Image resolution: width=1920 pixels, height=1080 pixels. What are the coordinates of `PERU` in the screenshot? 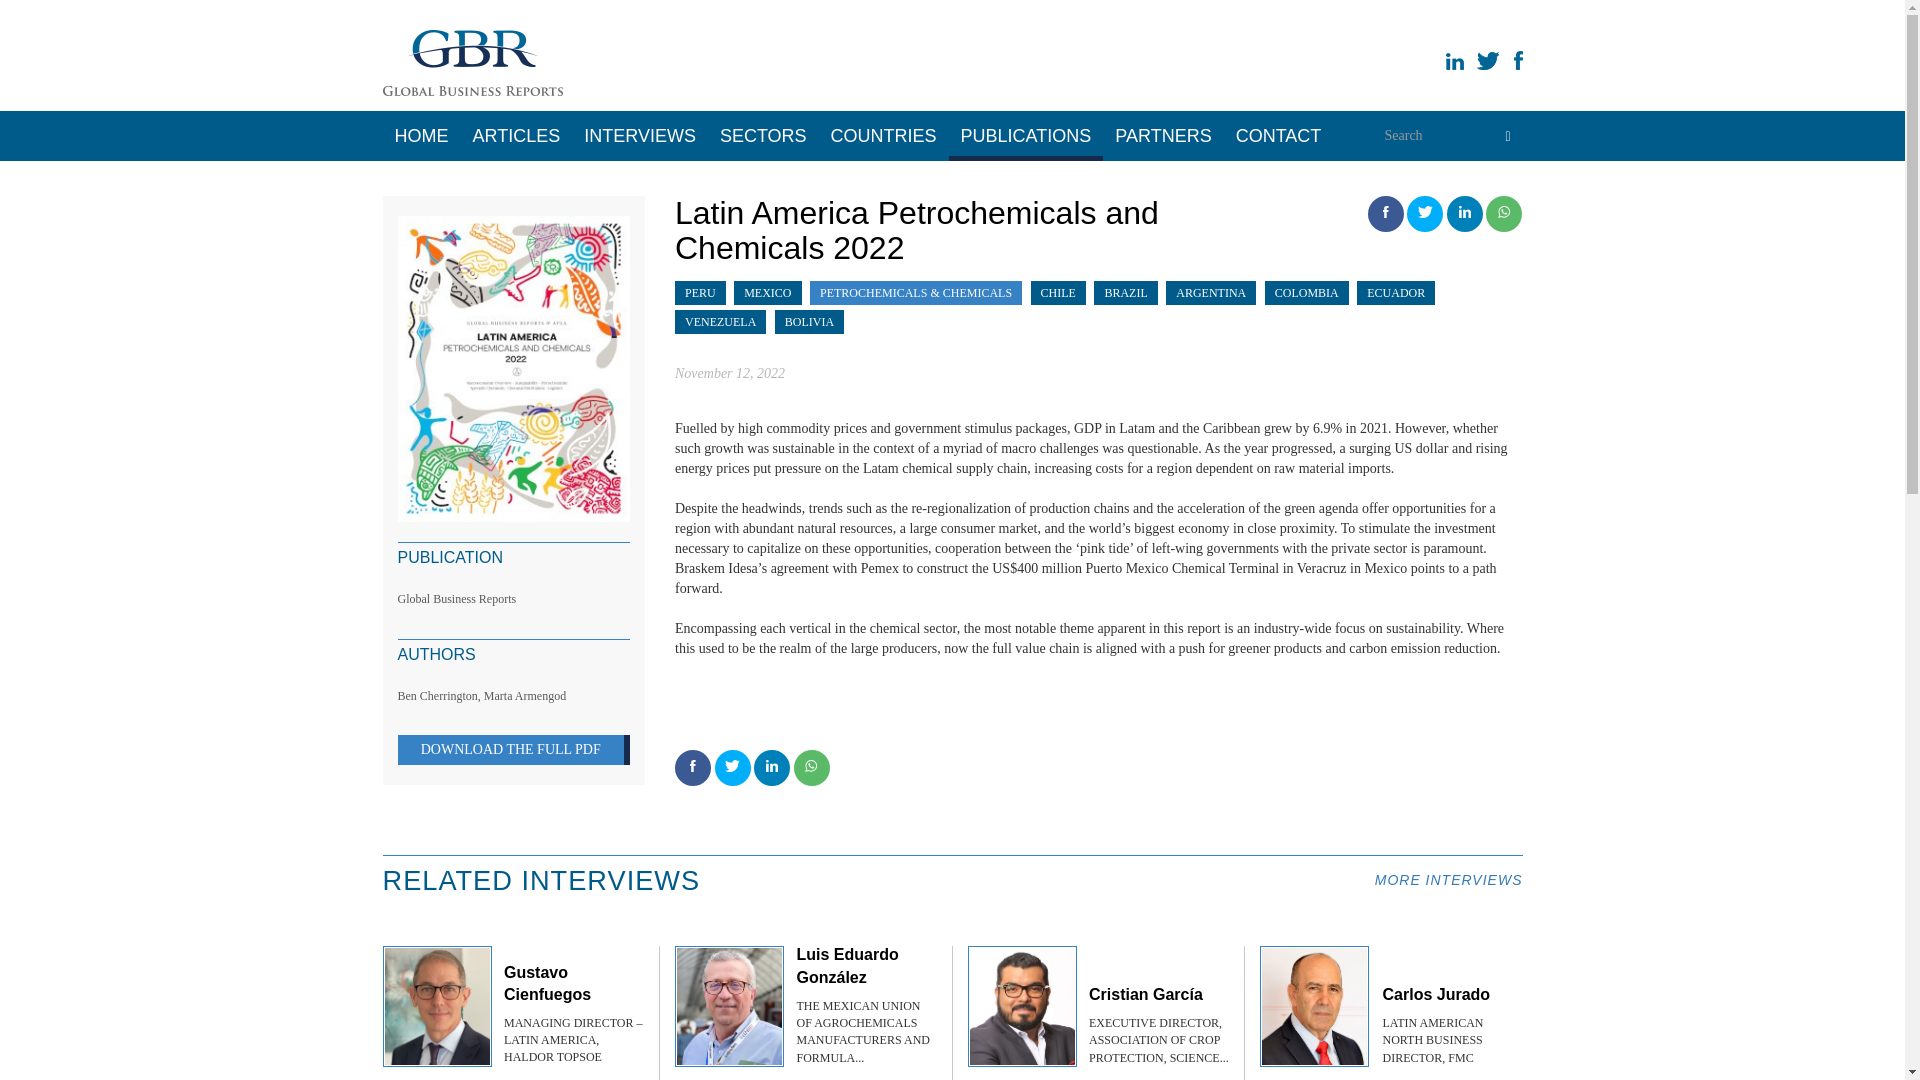 It's located at (700, 293).